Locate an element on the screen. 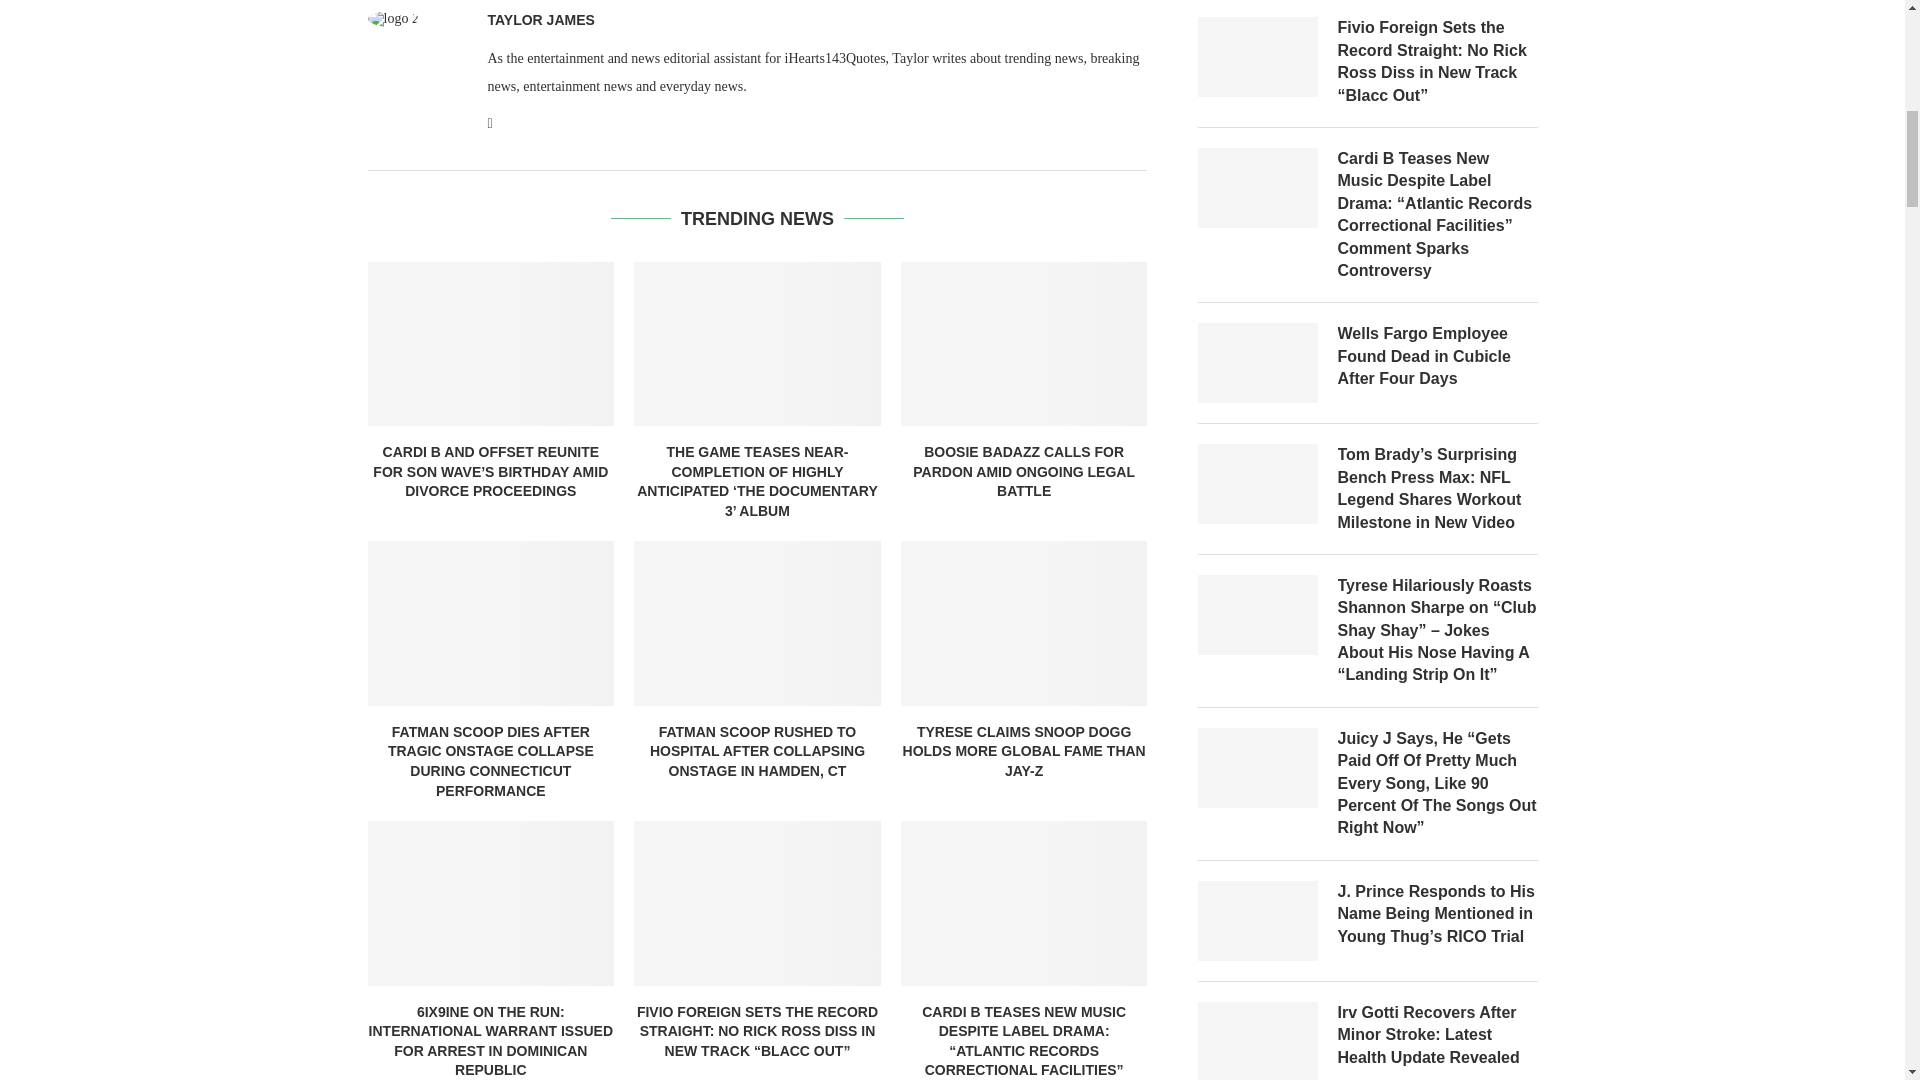 The height and width of the screenshot is (1080, 1920). Tyrese Claims Snoop Dogg Holds More Global Fame Than JAY-Z is located at coordinates (1024, 623).